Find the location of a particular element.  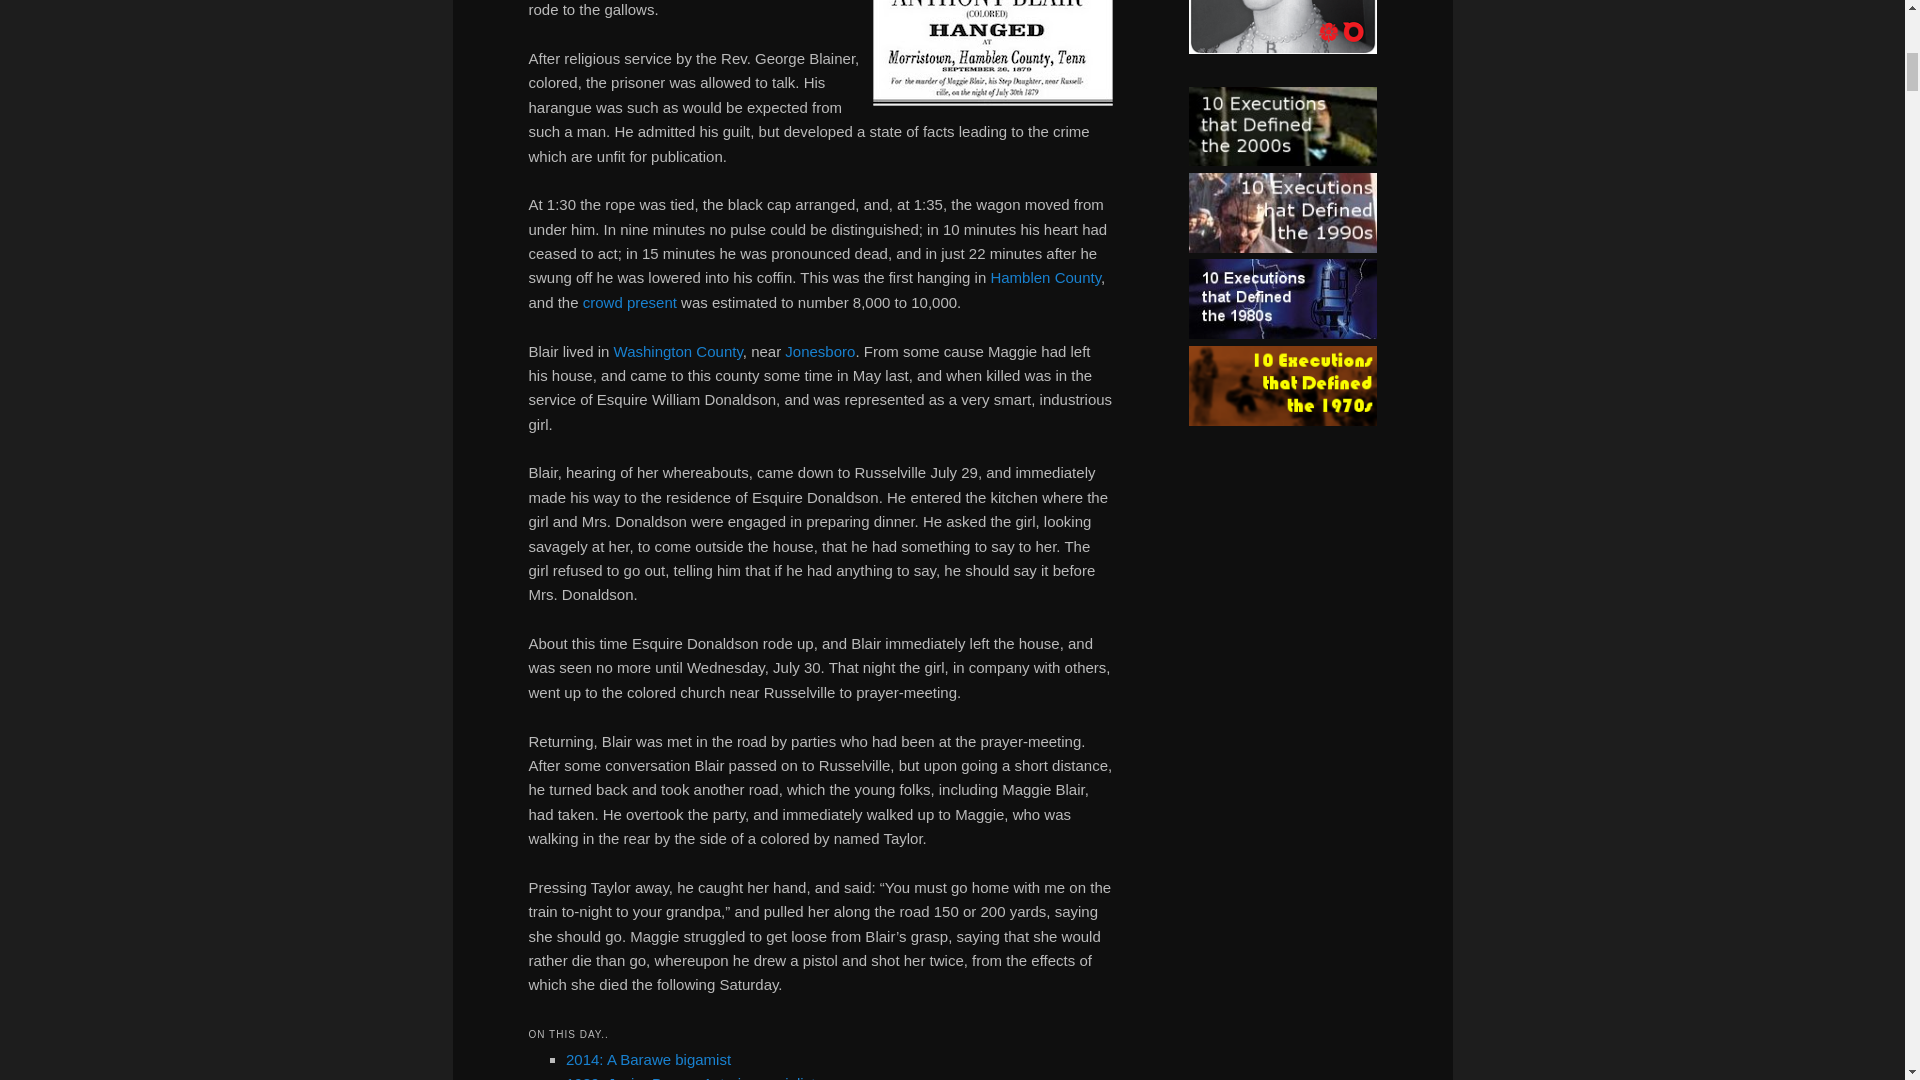

Washington County is located at coordinates (678, 351).